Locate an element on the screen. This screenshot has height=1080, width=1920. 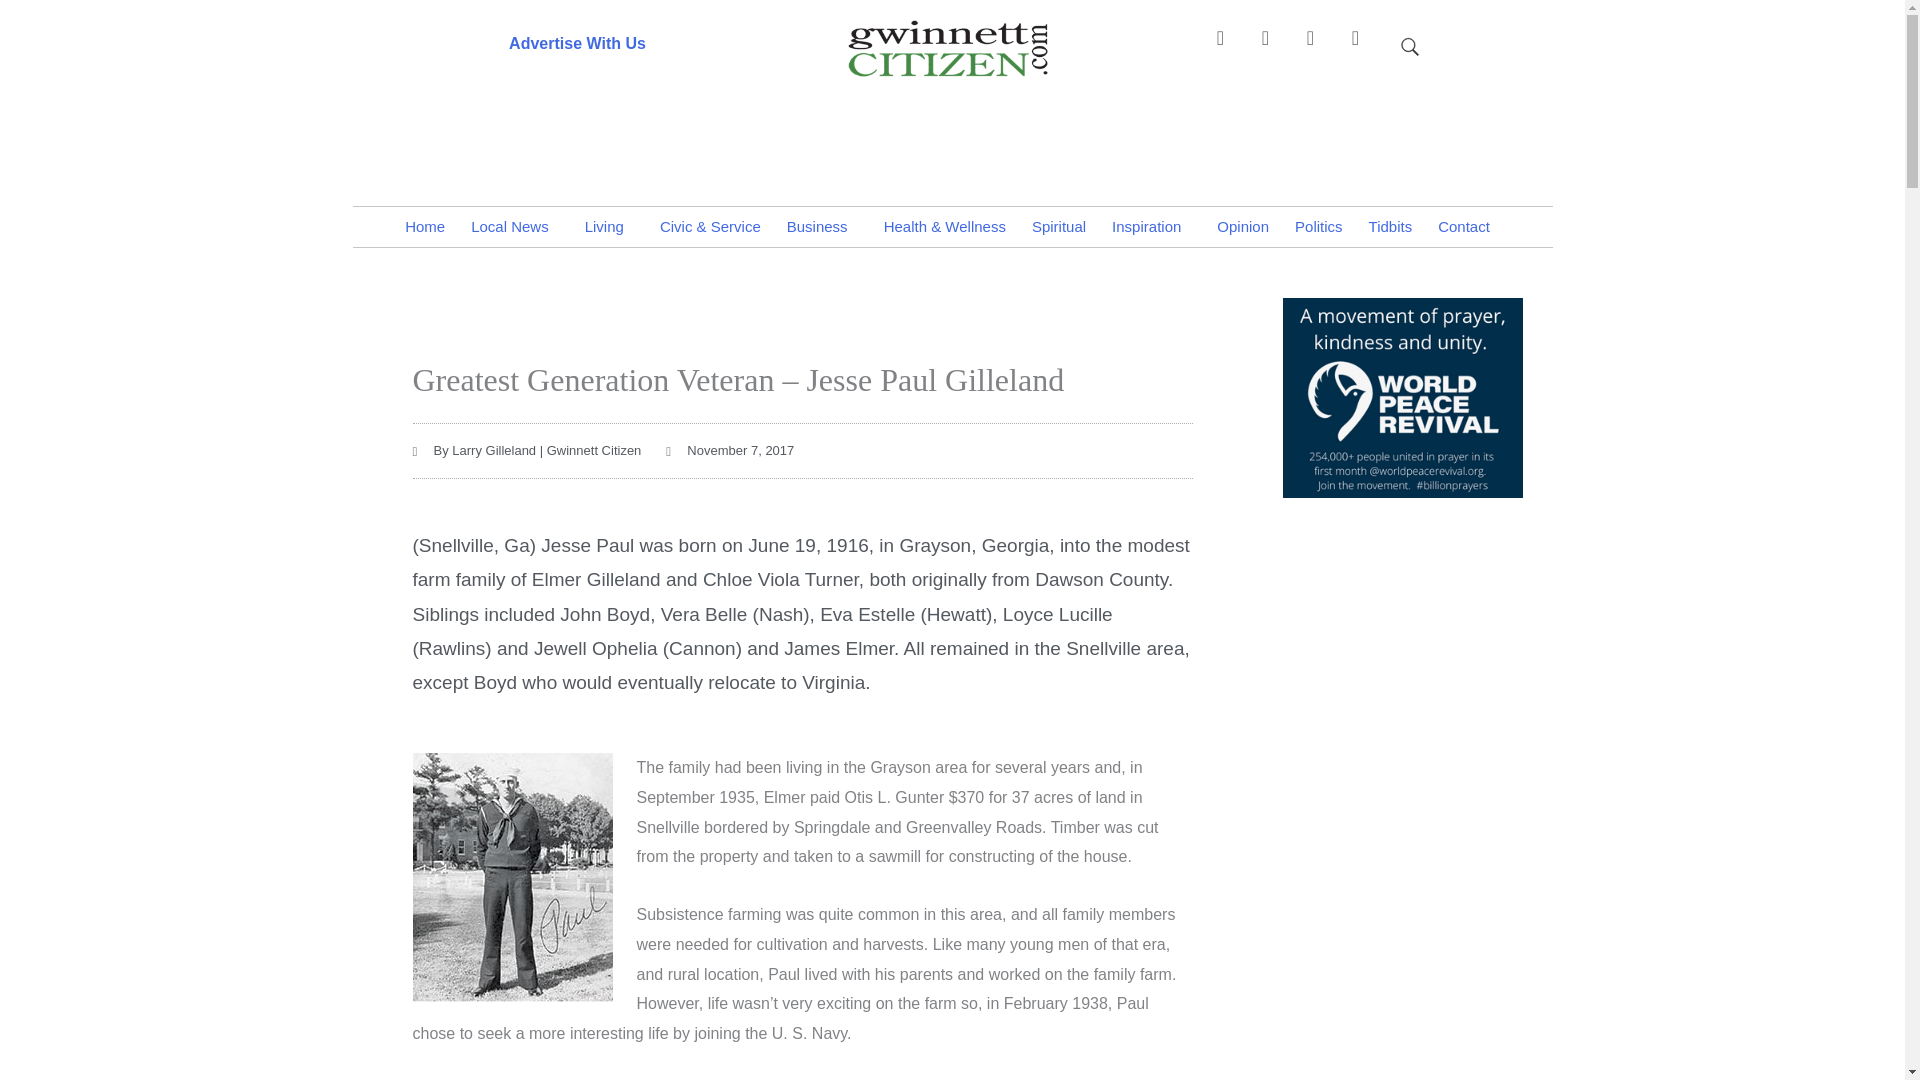
Opinion is located at coordinates (1242, 227).